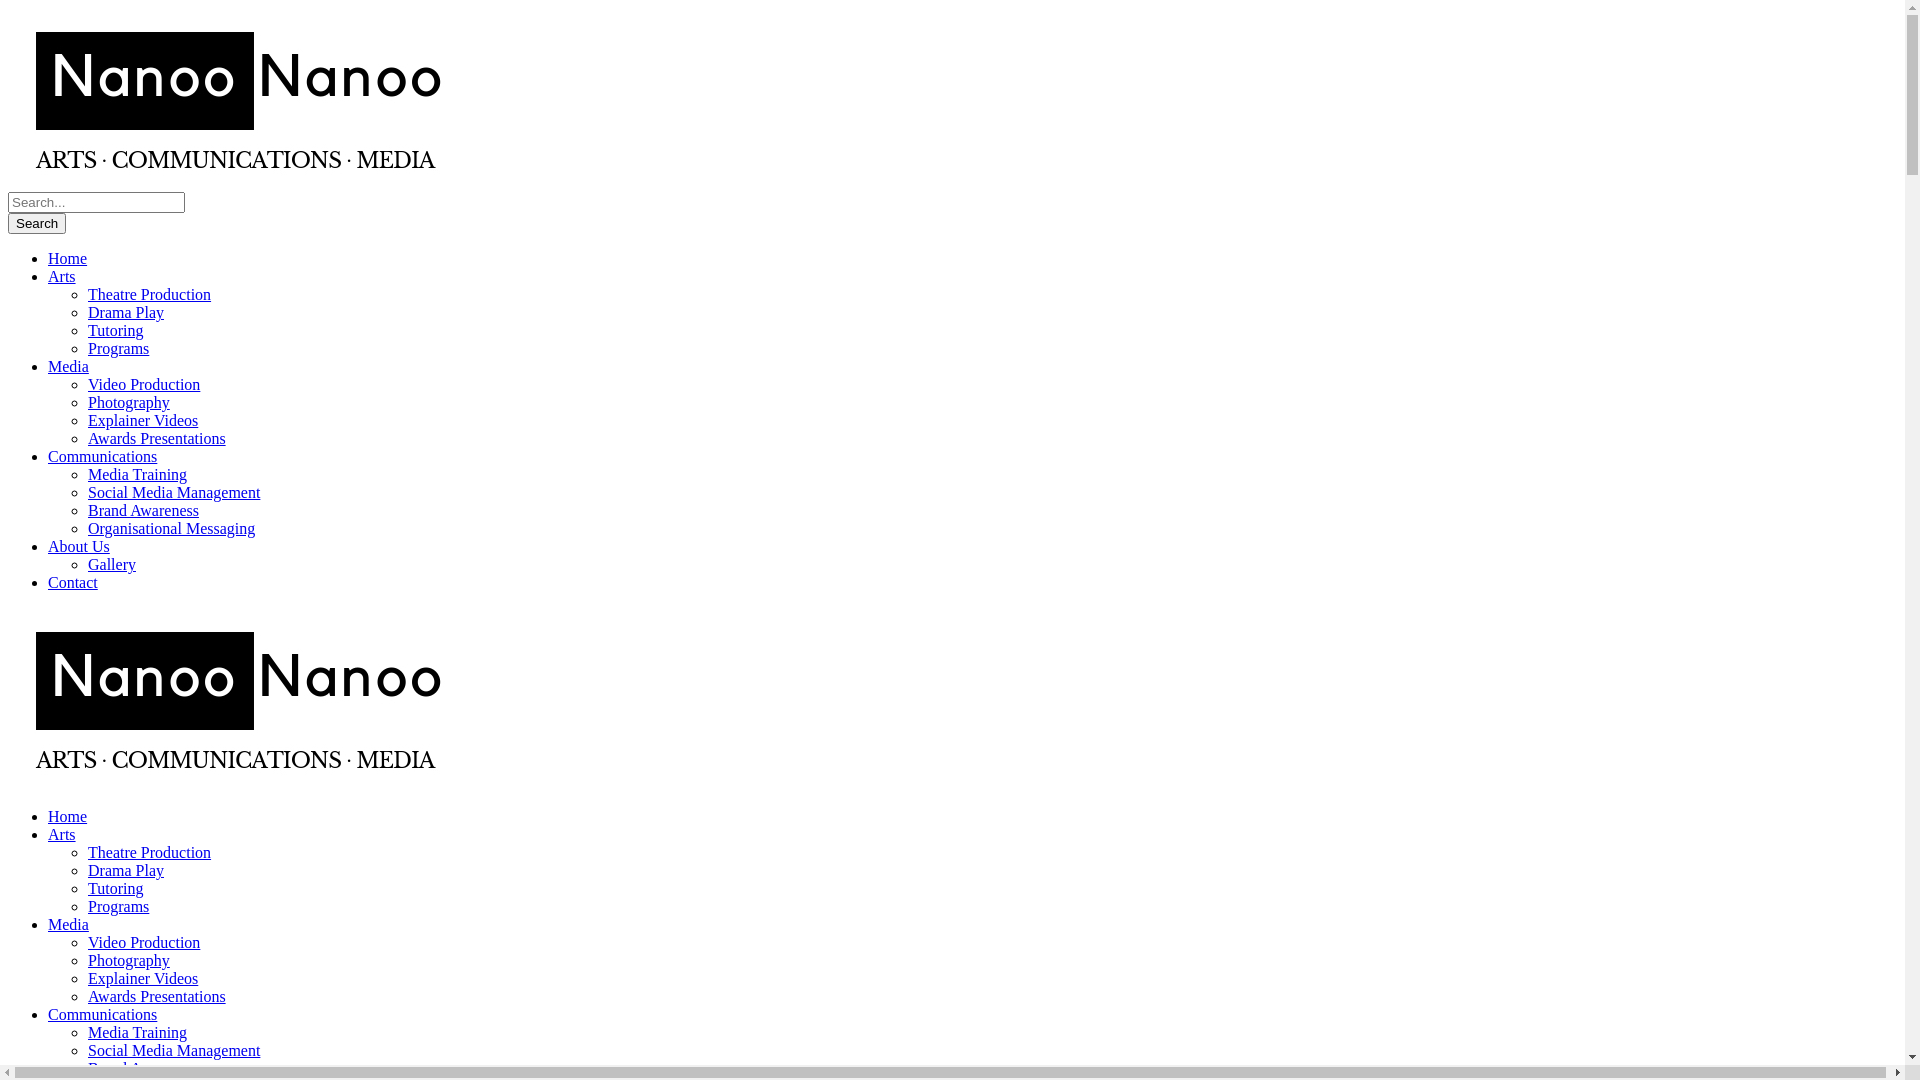 The width and height of the screenshot is (1920, 1080). I want to click on Video Production, so click(144, 384).